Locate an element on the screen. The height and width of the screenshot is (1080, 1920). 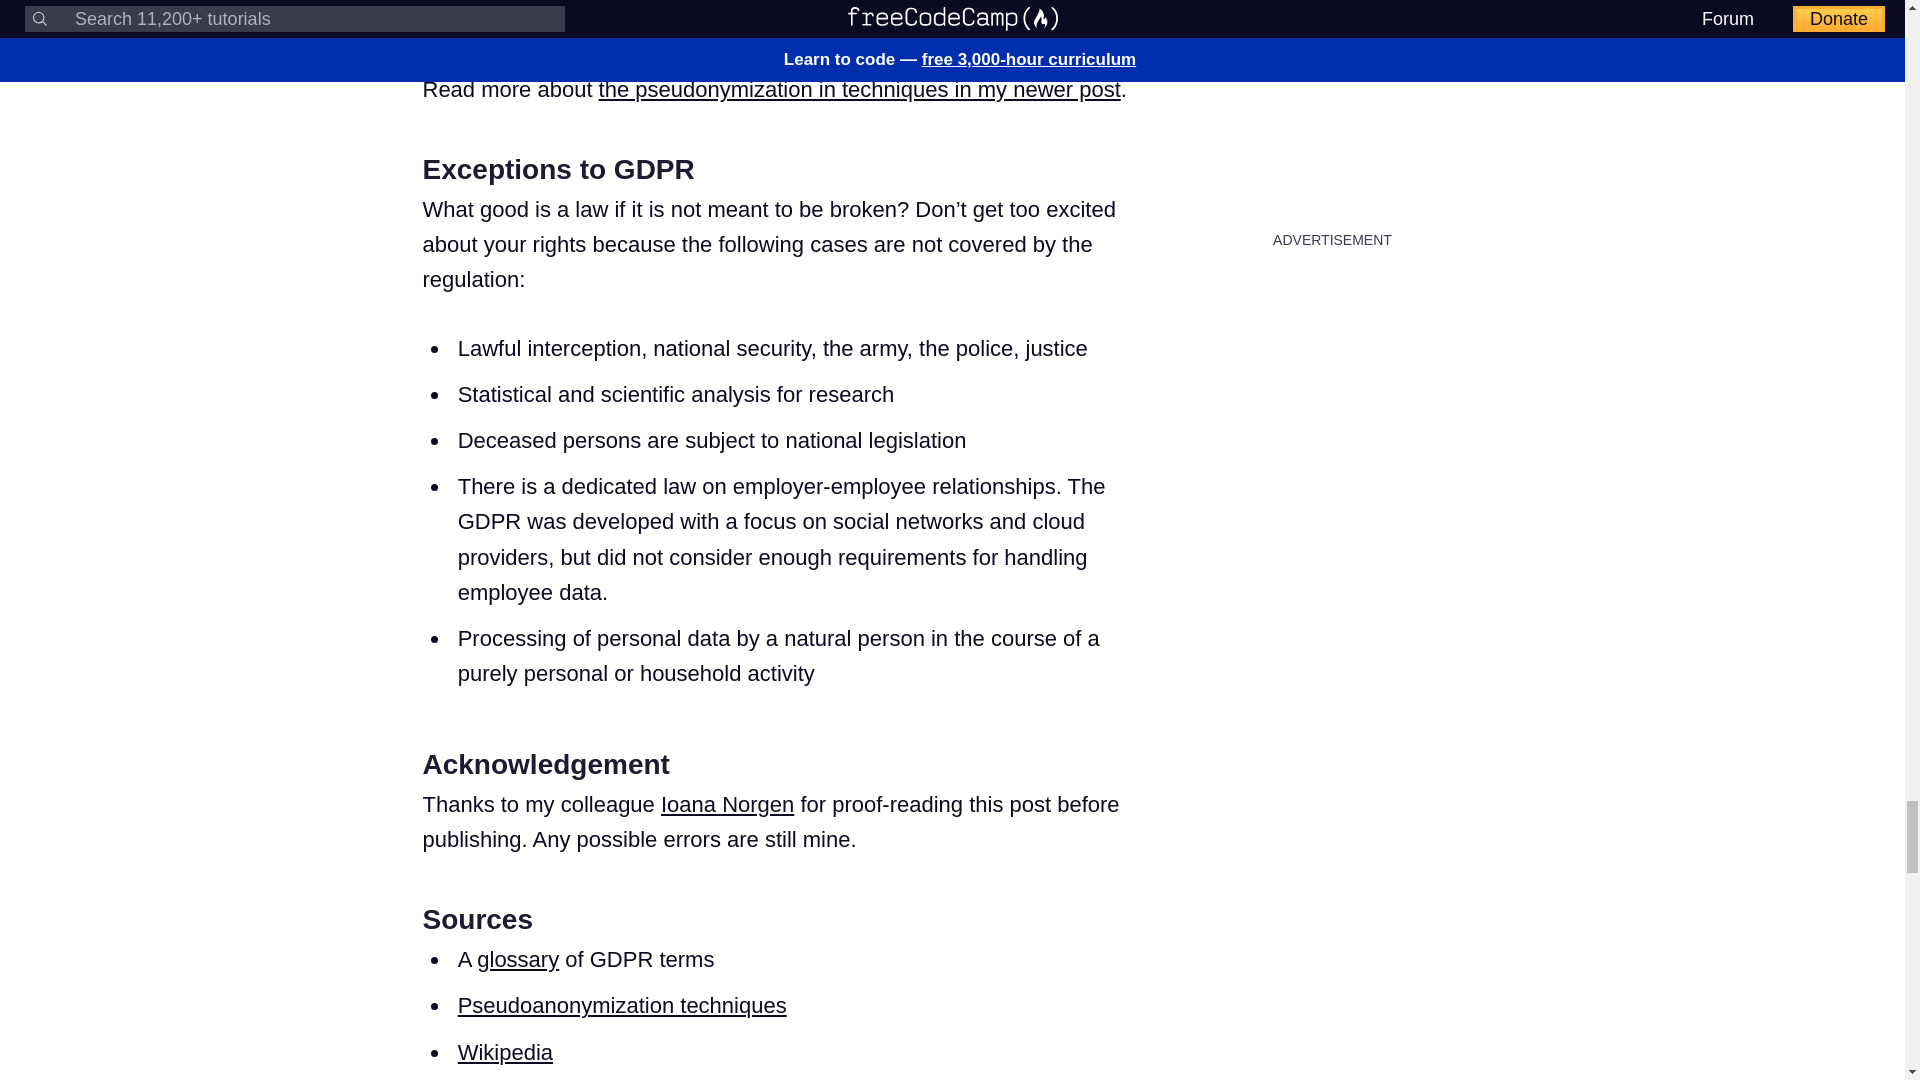
glossary is located at coordinates (517, 960).